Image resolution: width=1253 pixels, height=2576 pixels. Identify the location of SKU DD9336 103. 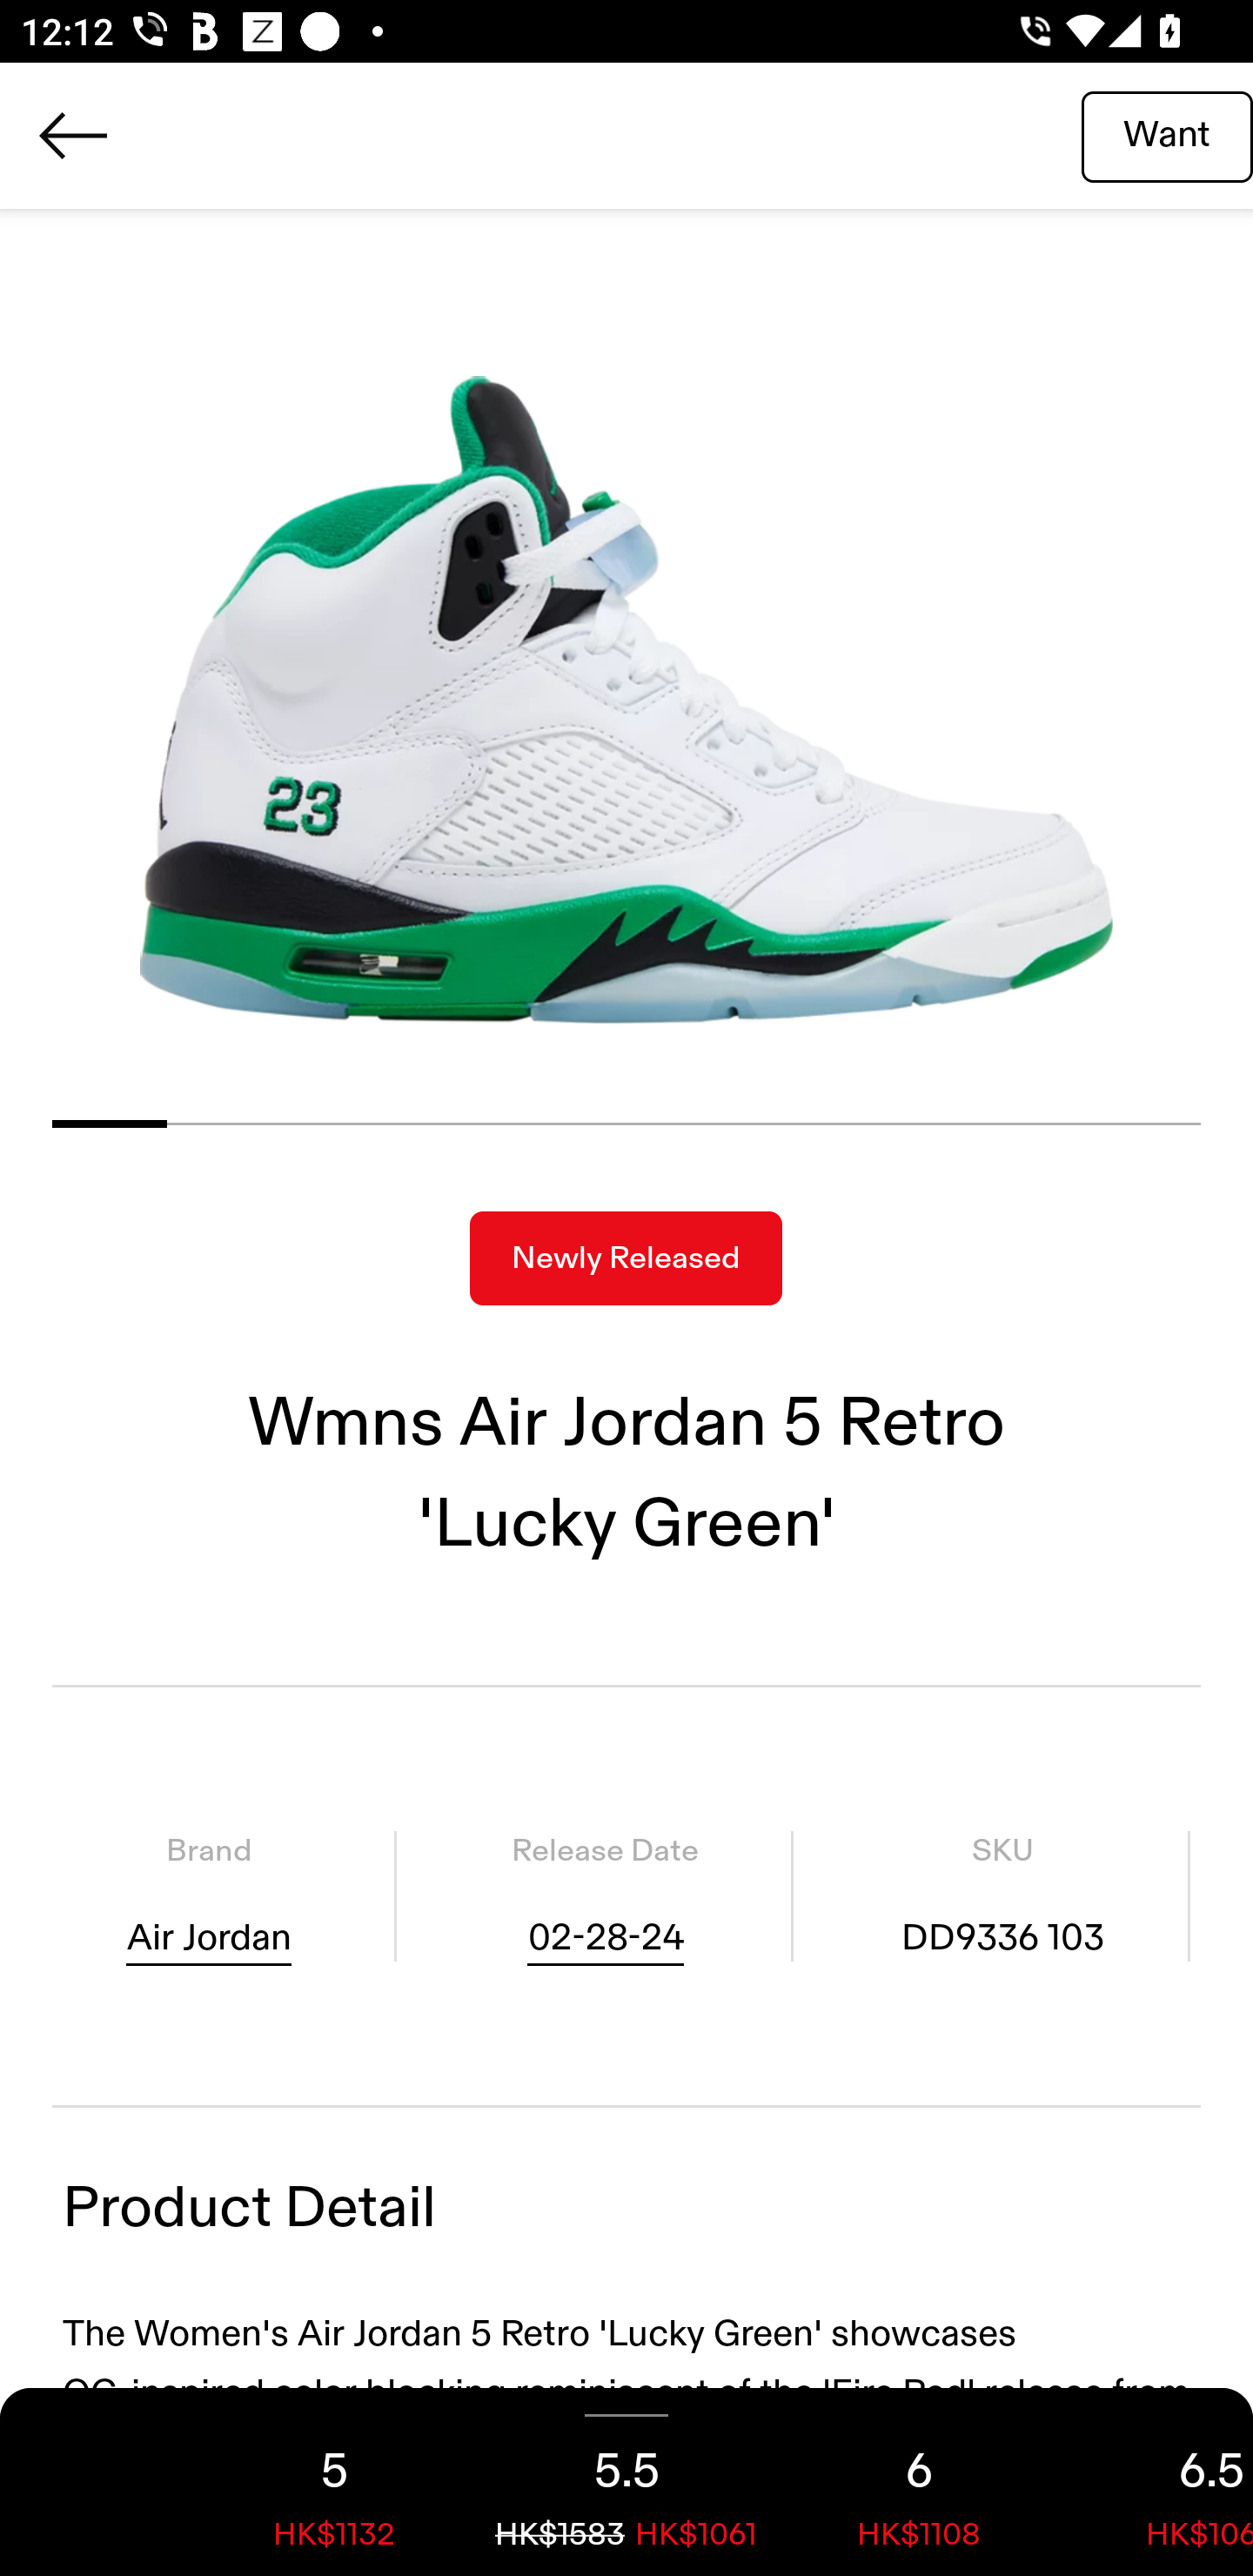
(1002, 1895).